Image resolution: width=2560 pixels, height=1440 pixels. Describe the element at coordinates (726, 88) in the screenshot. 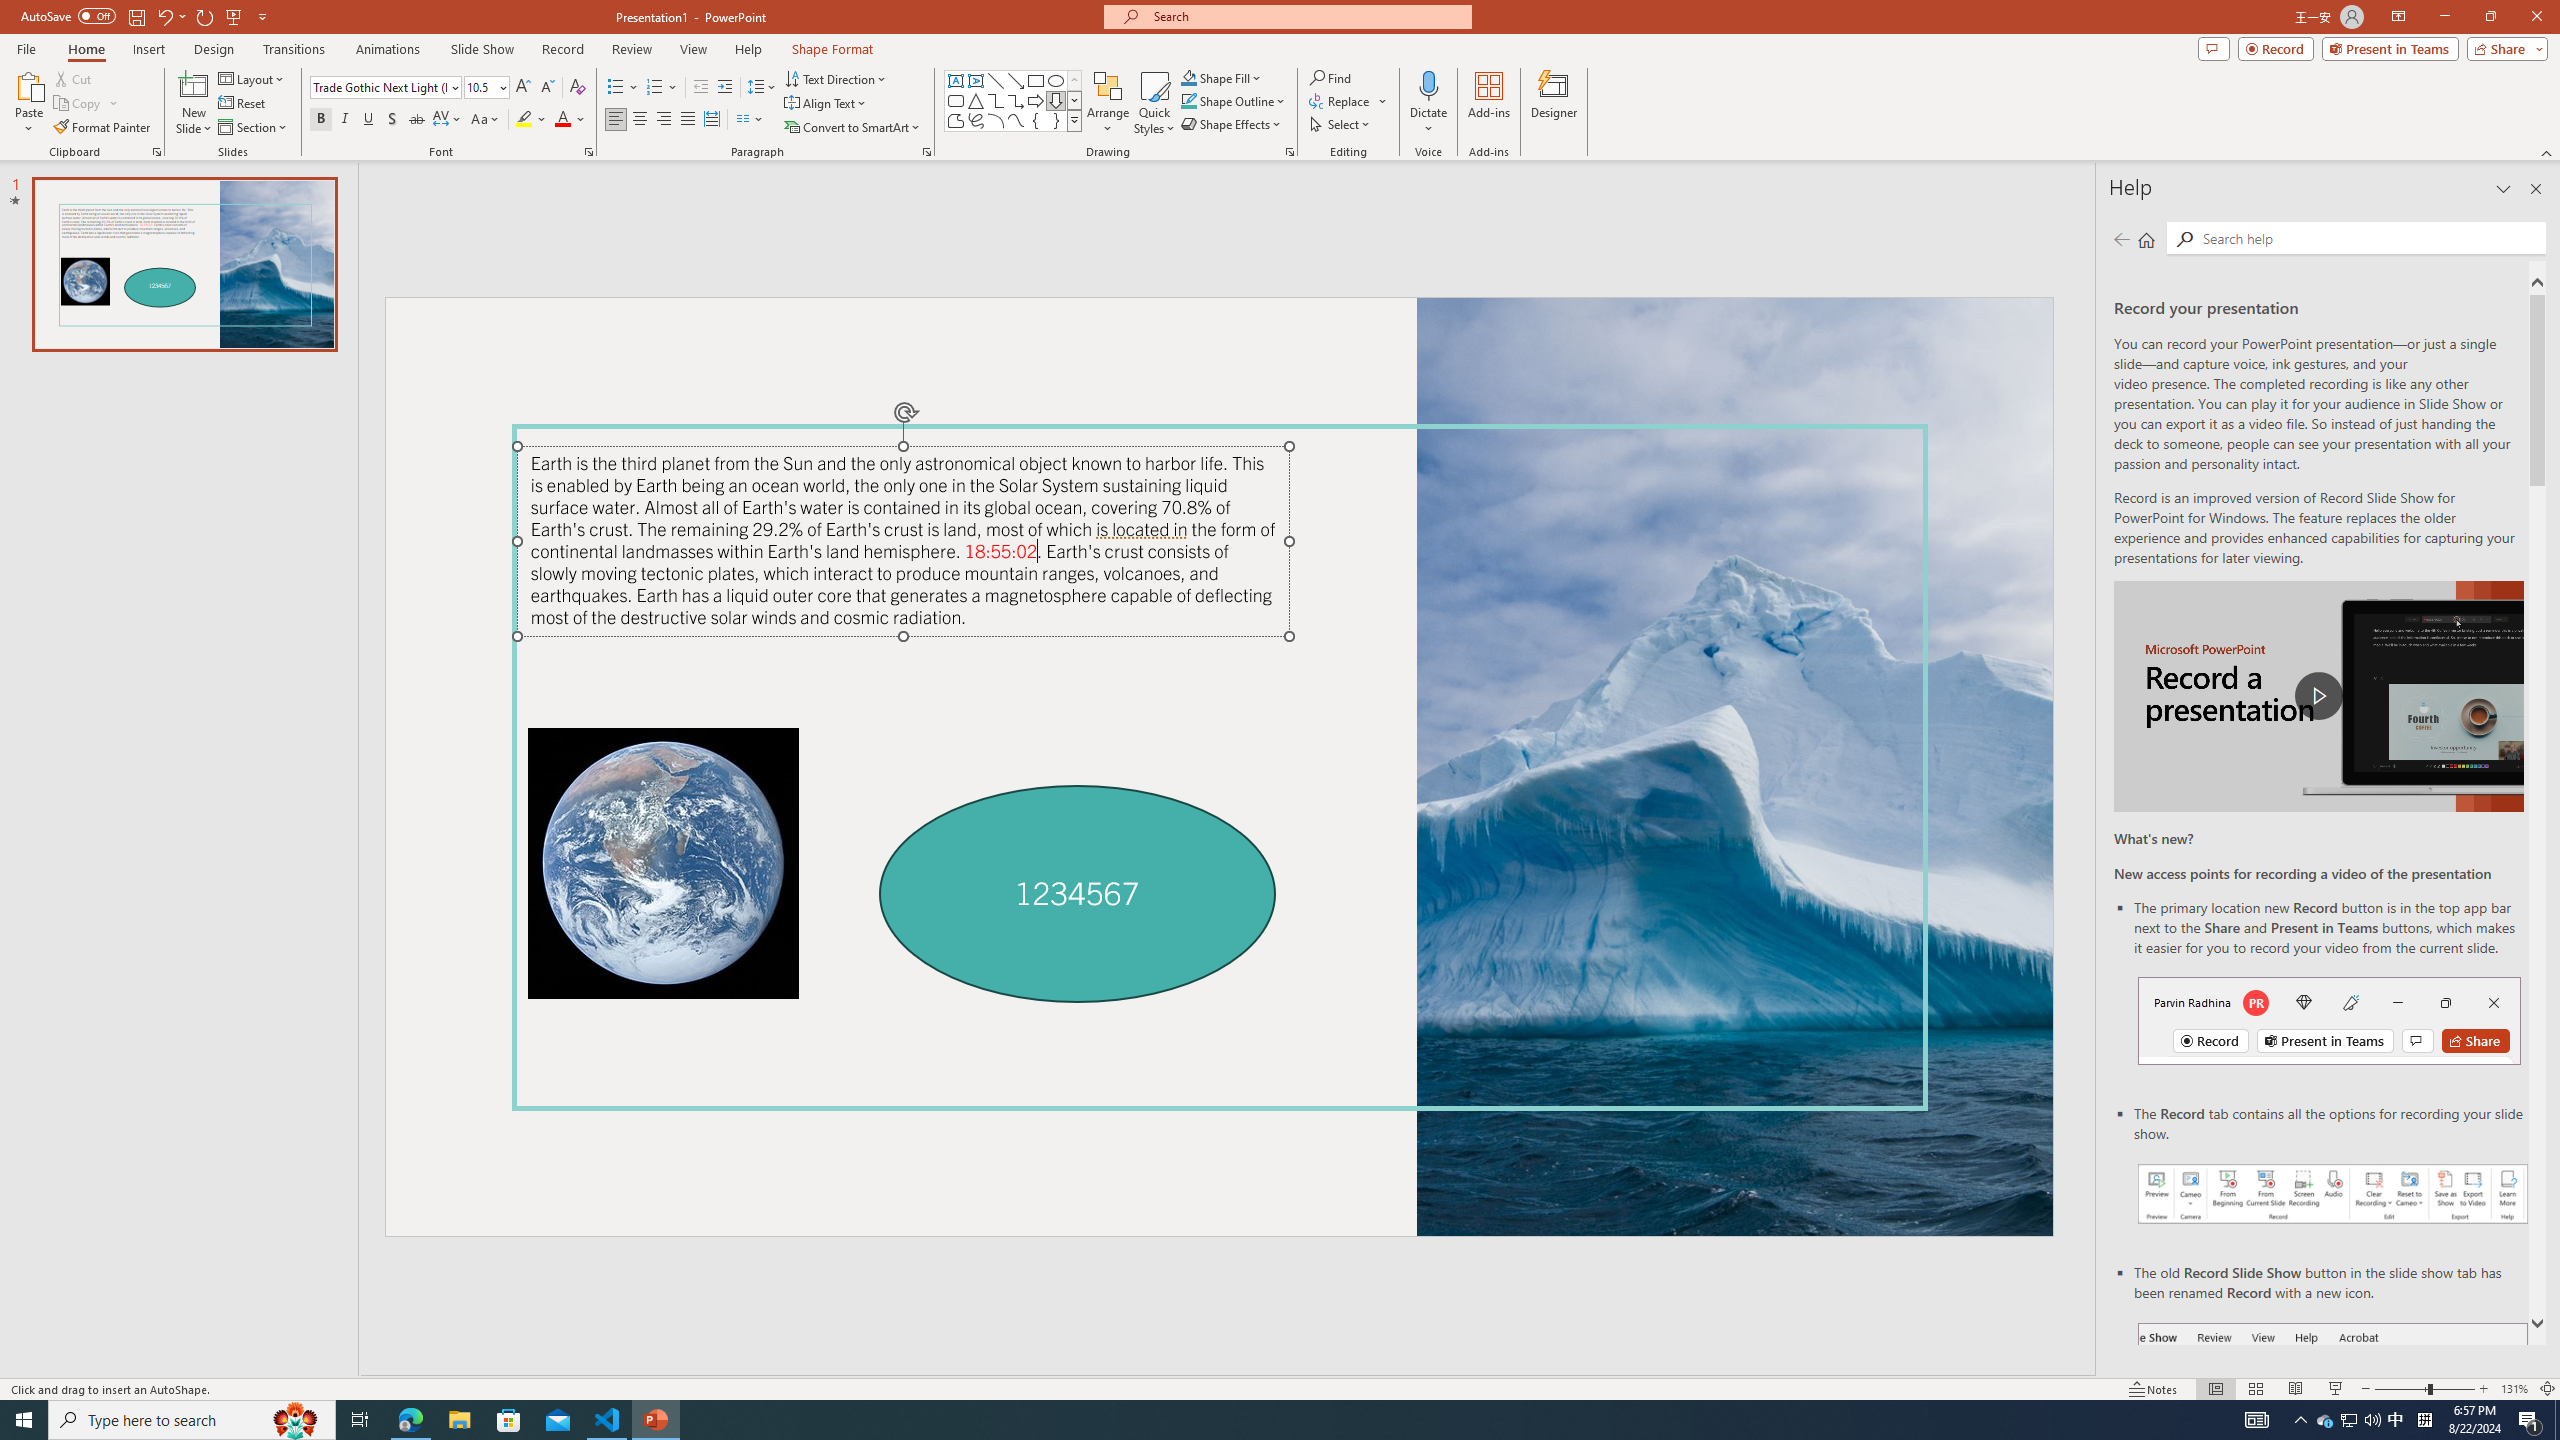

I see `Increase Indent` at that location.